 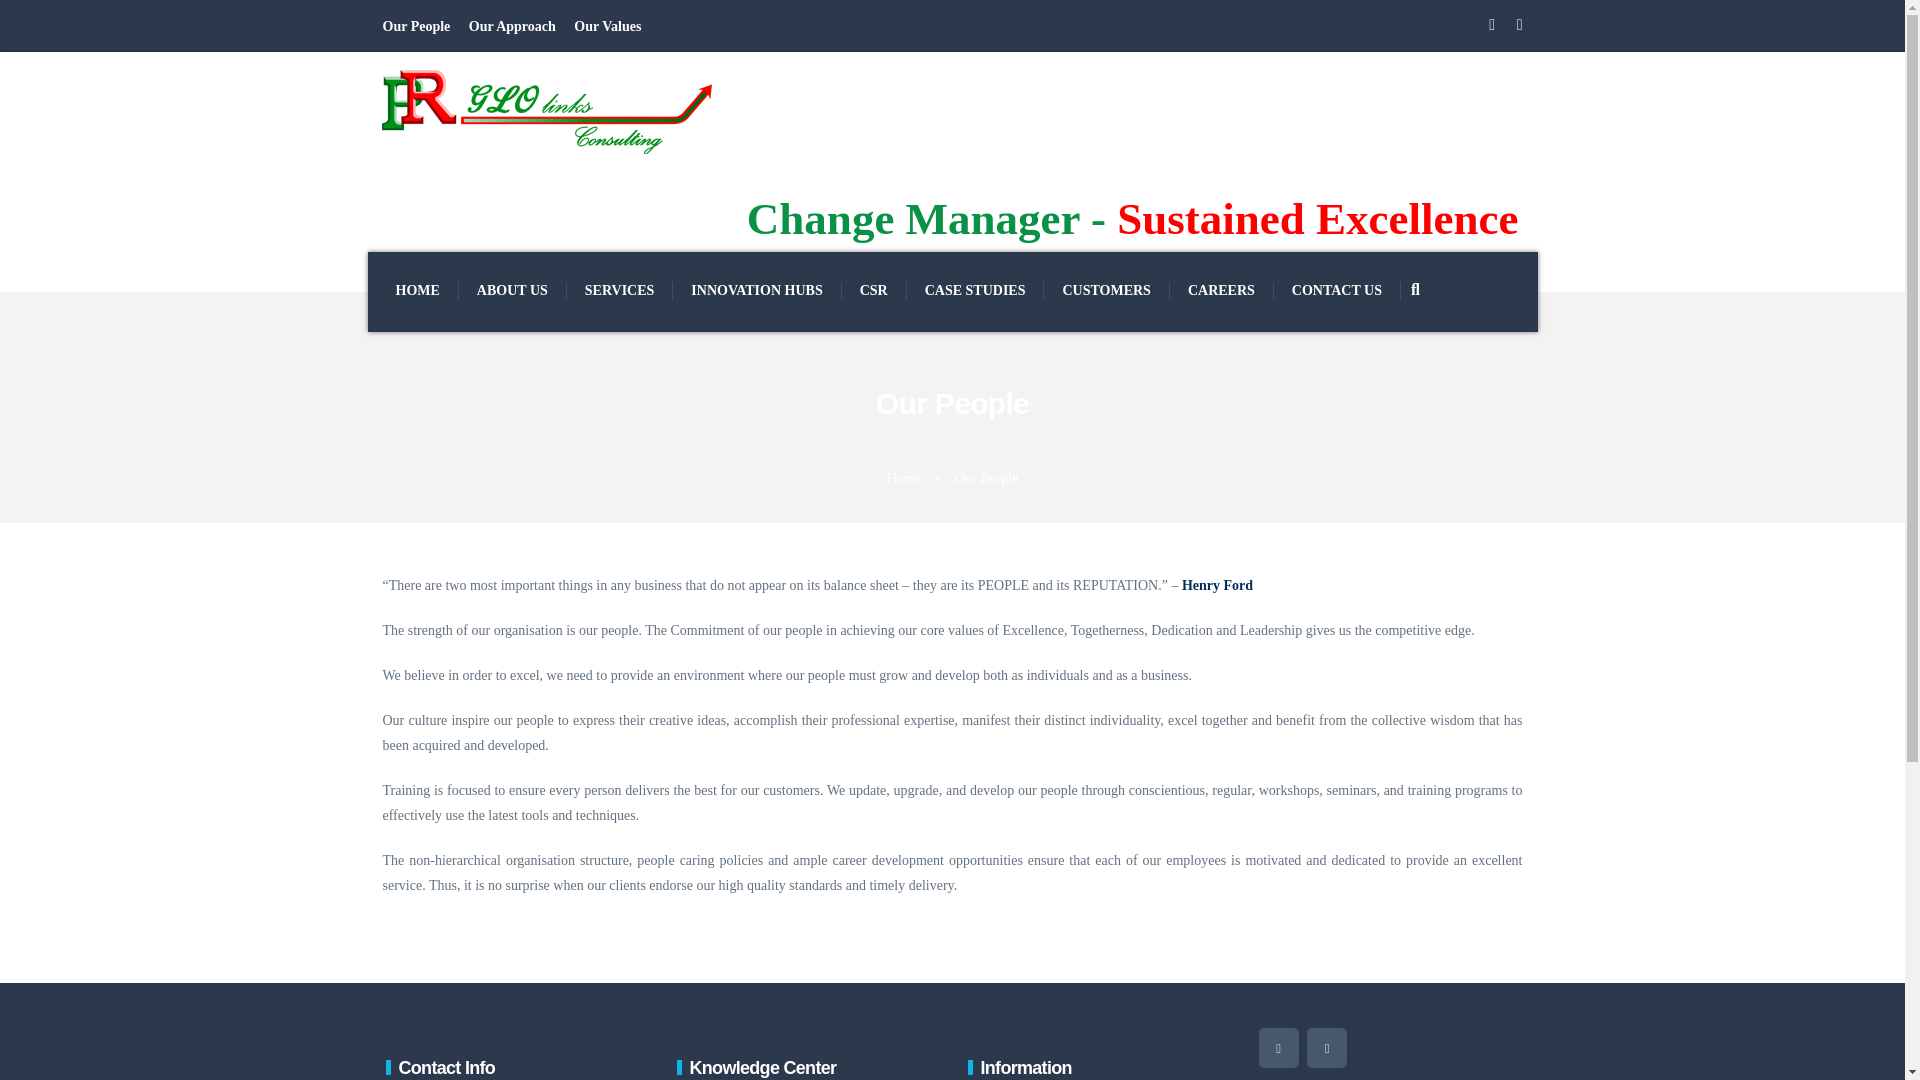 I want to click on SERVICES, so click(x=620, y=290).